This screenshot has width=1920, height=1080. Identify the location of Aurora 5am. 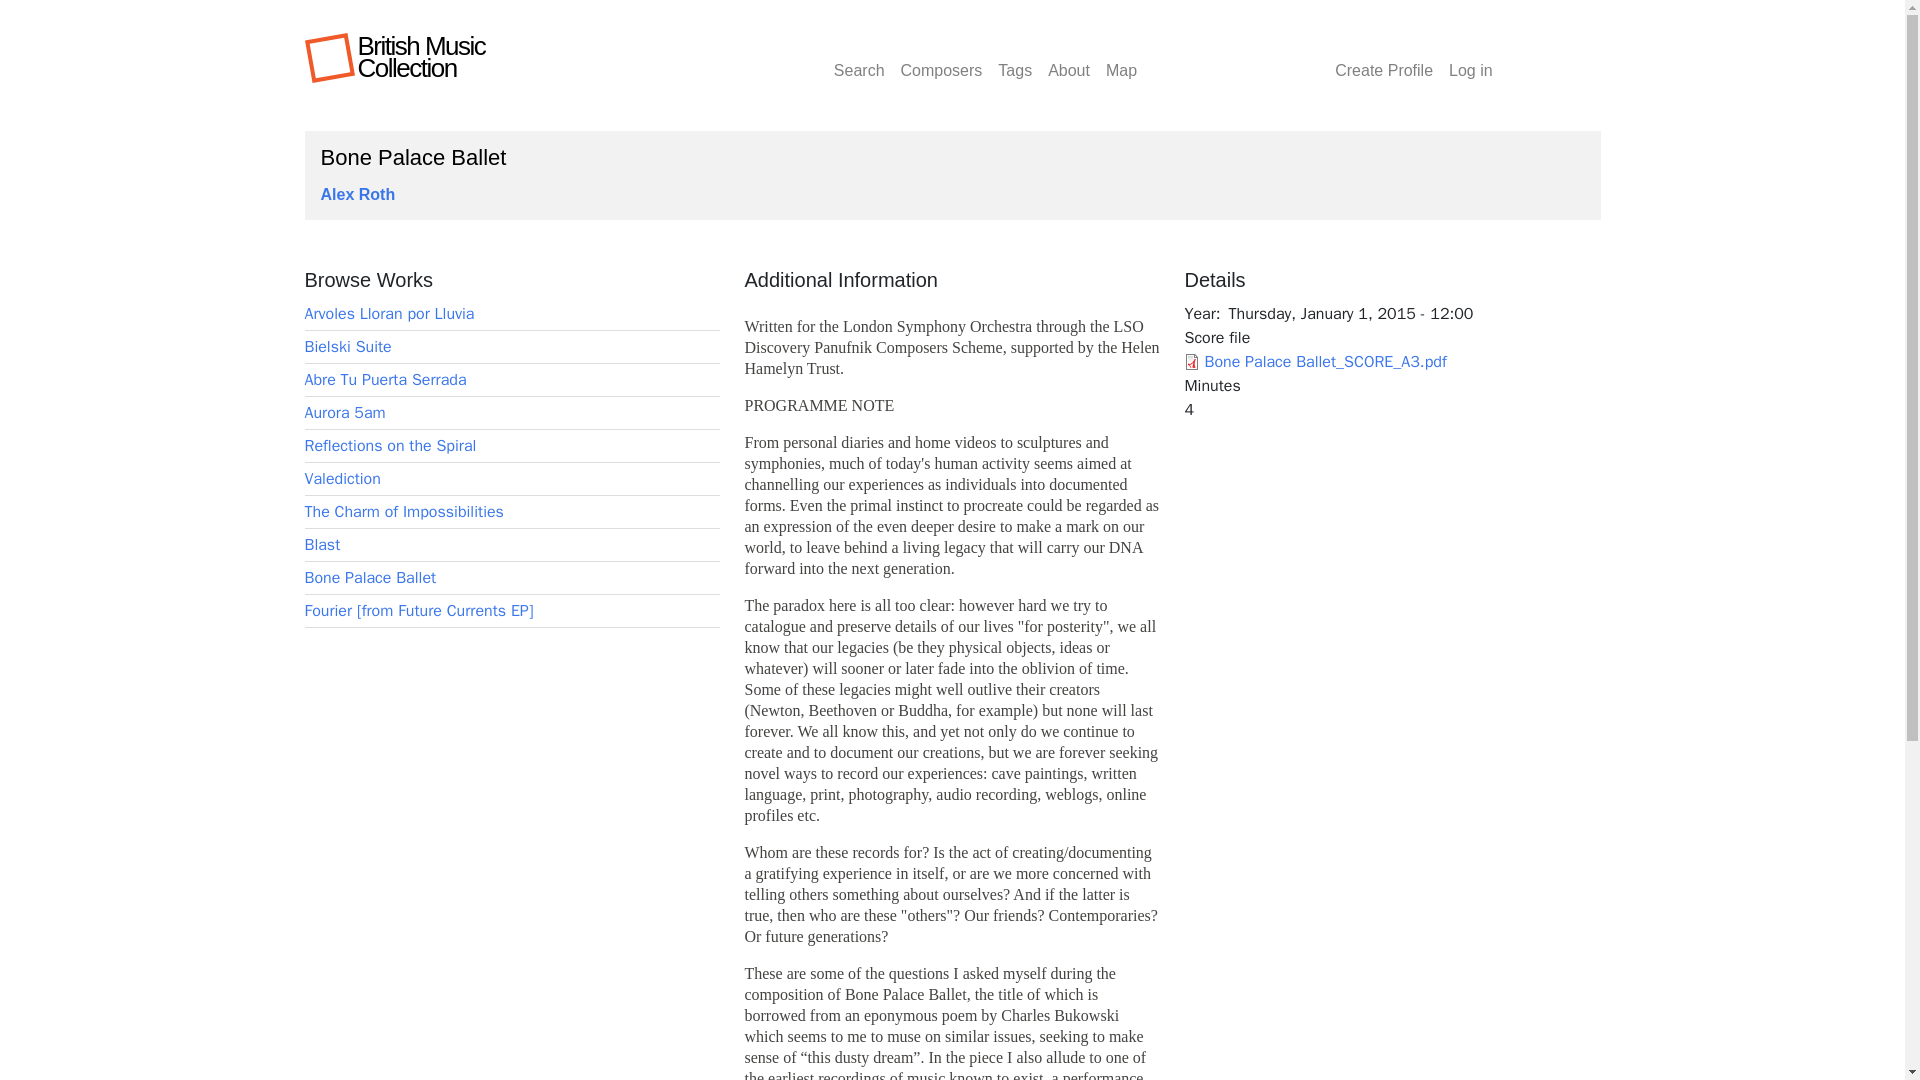
(344, 412).